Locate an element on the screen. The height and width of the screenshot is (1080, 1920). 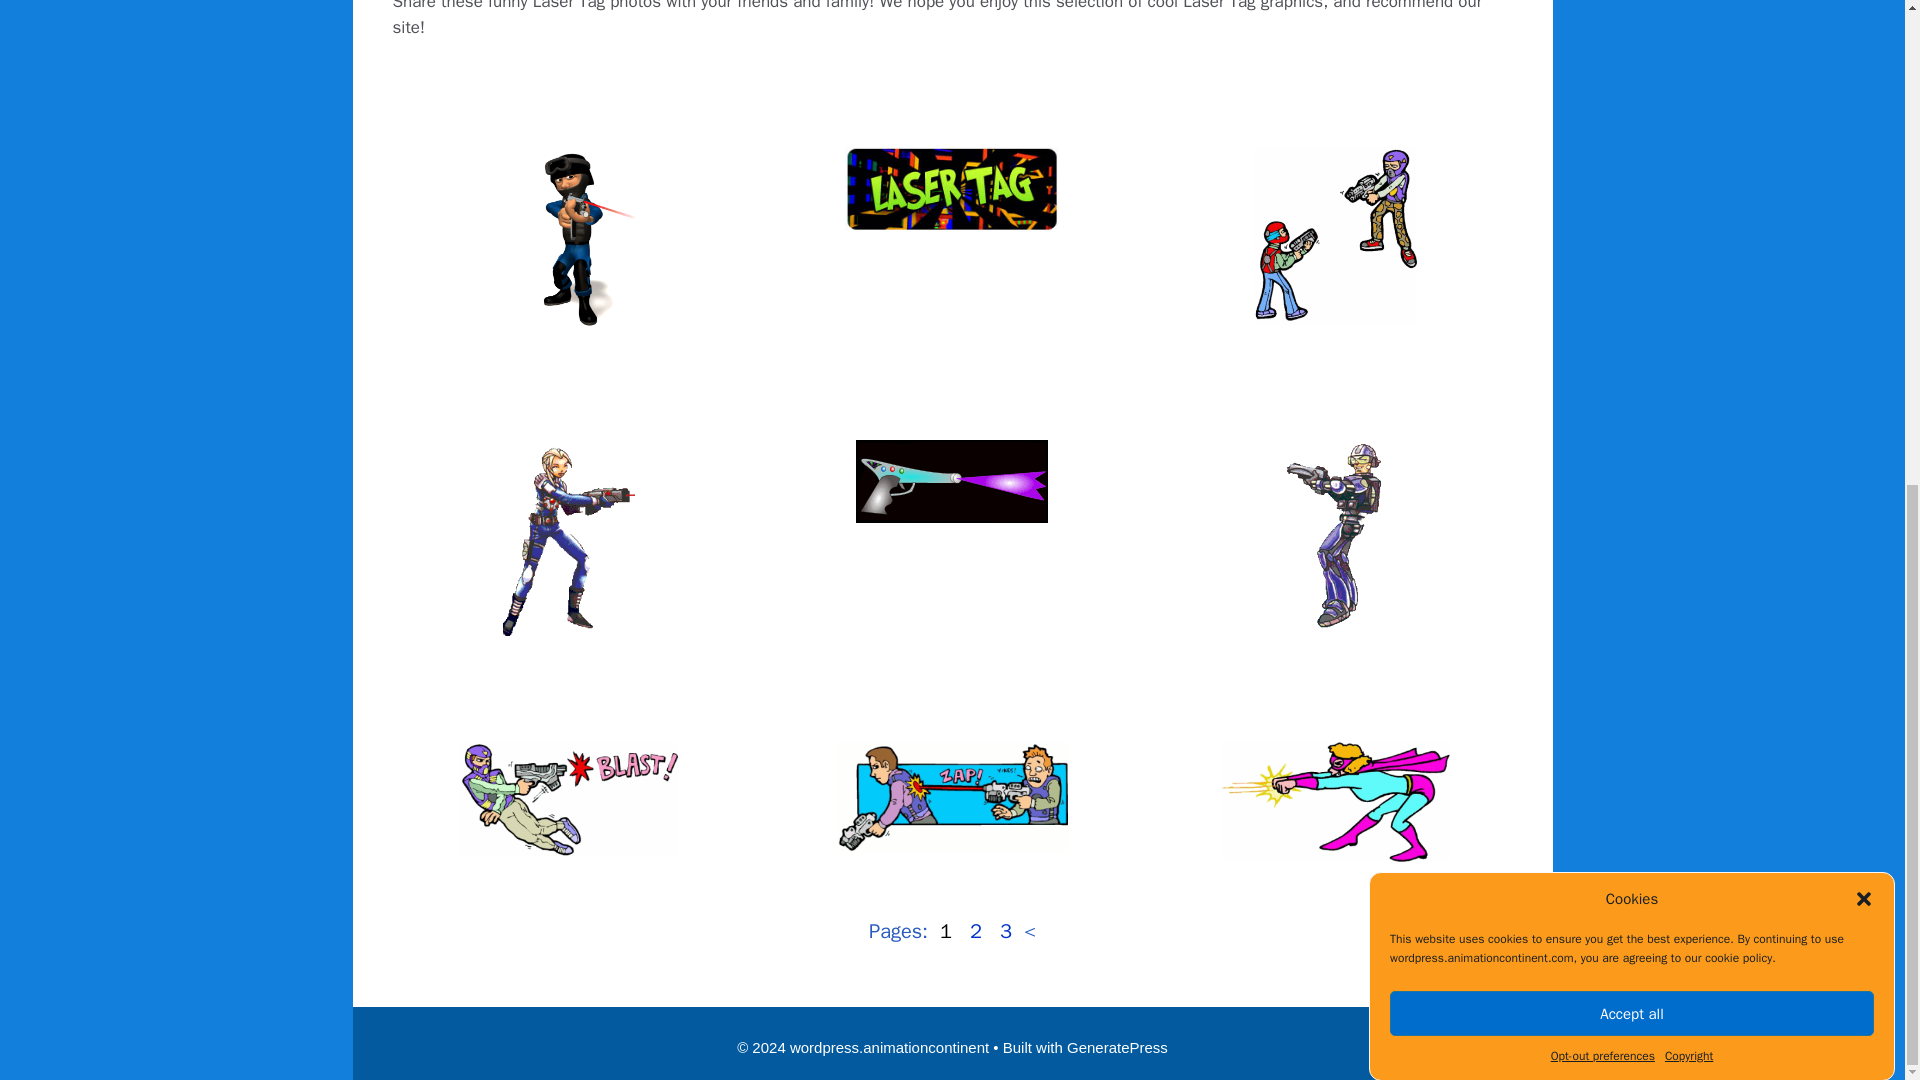
Copyright is located at coordinates (1688, 276).